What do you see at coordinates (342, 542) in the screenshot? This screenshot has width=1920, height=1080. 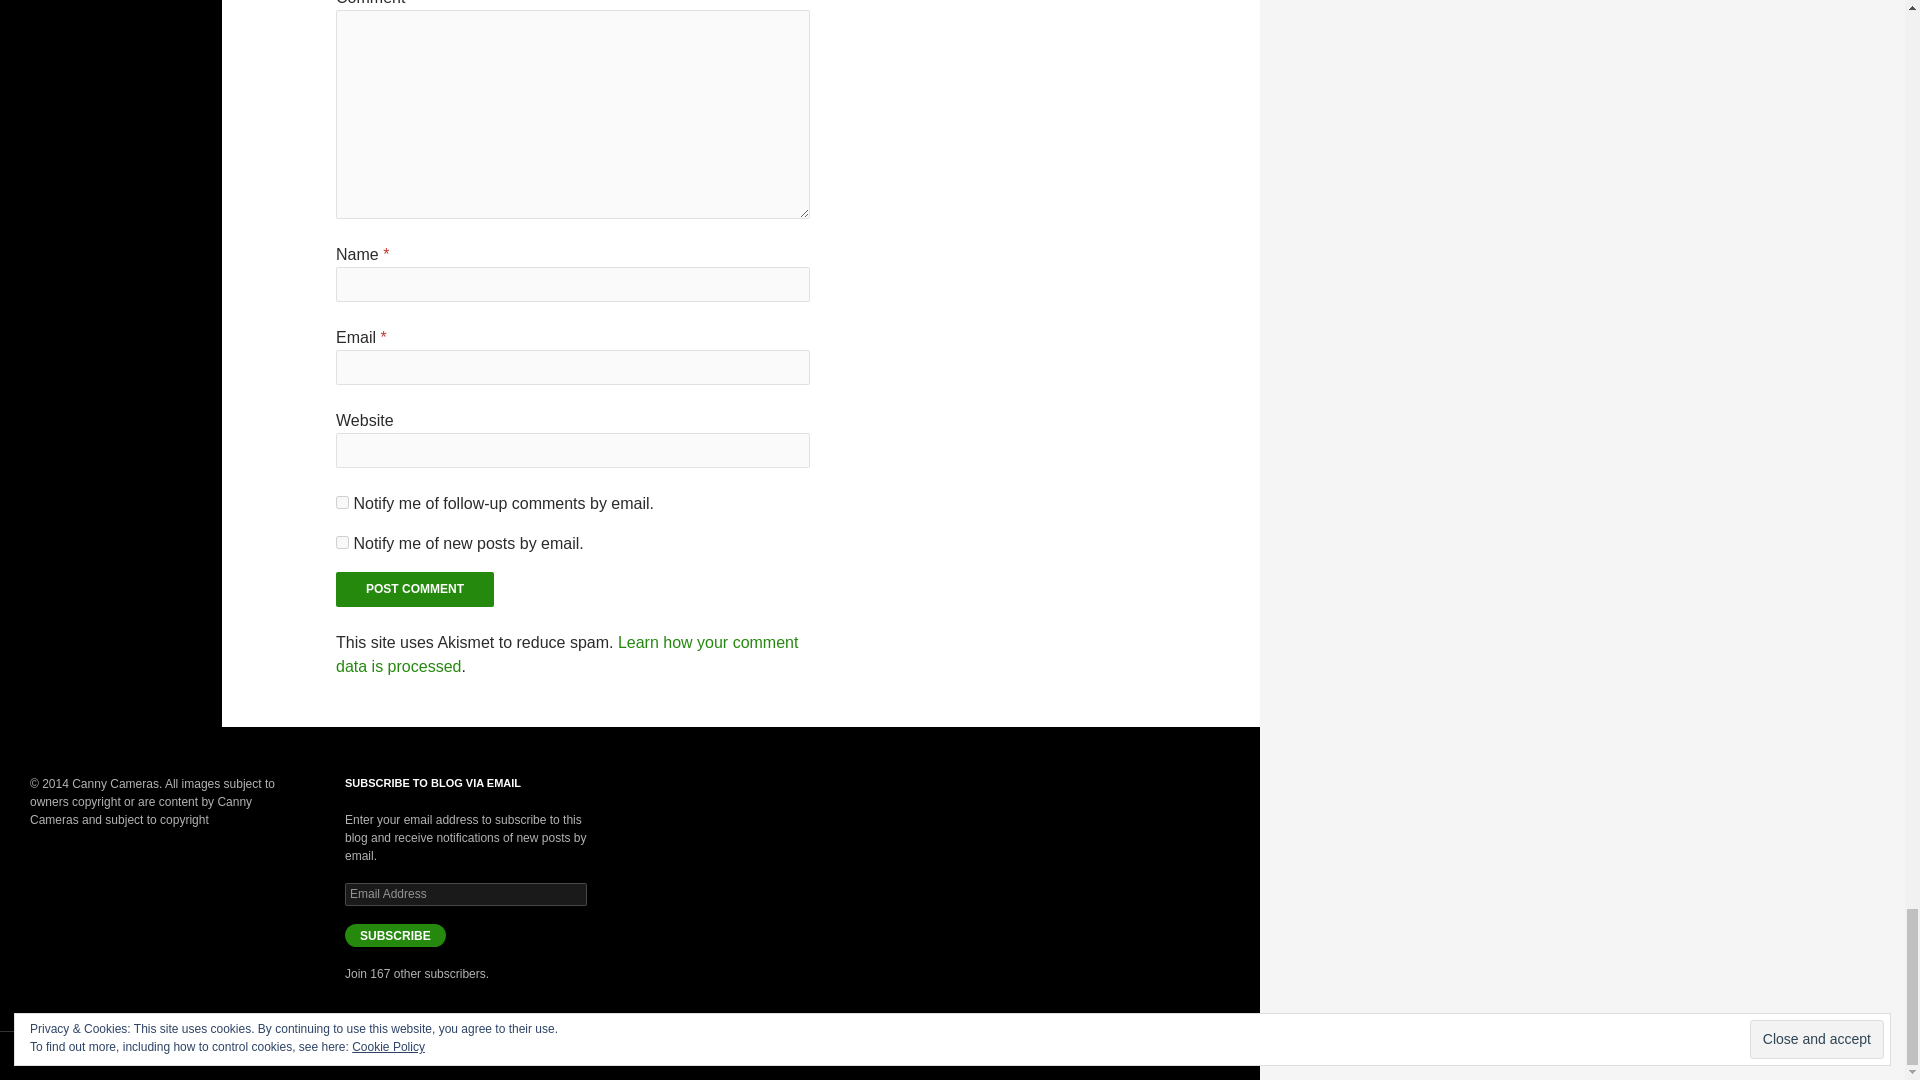 I see `subscribe` at bounding box center [342, 542].